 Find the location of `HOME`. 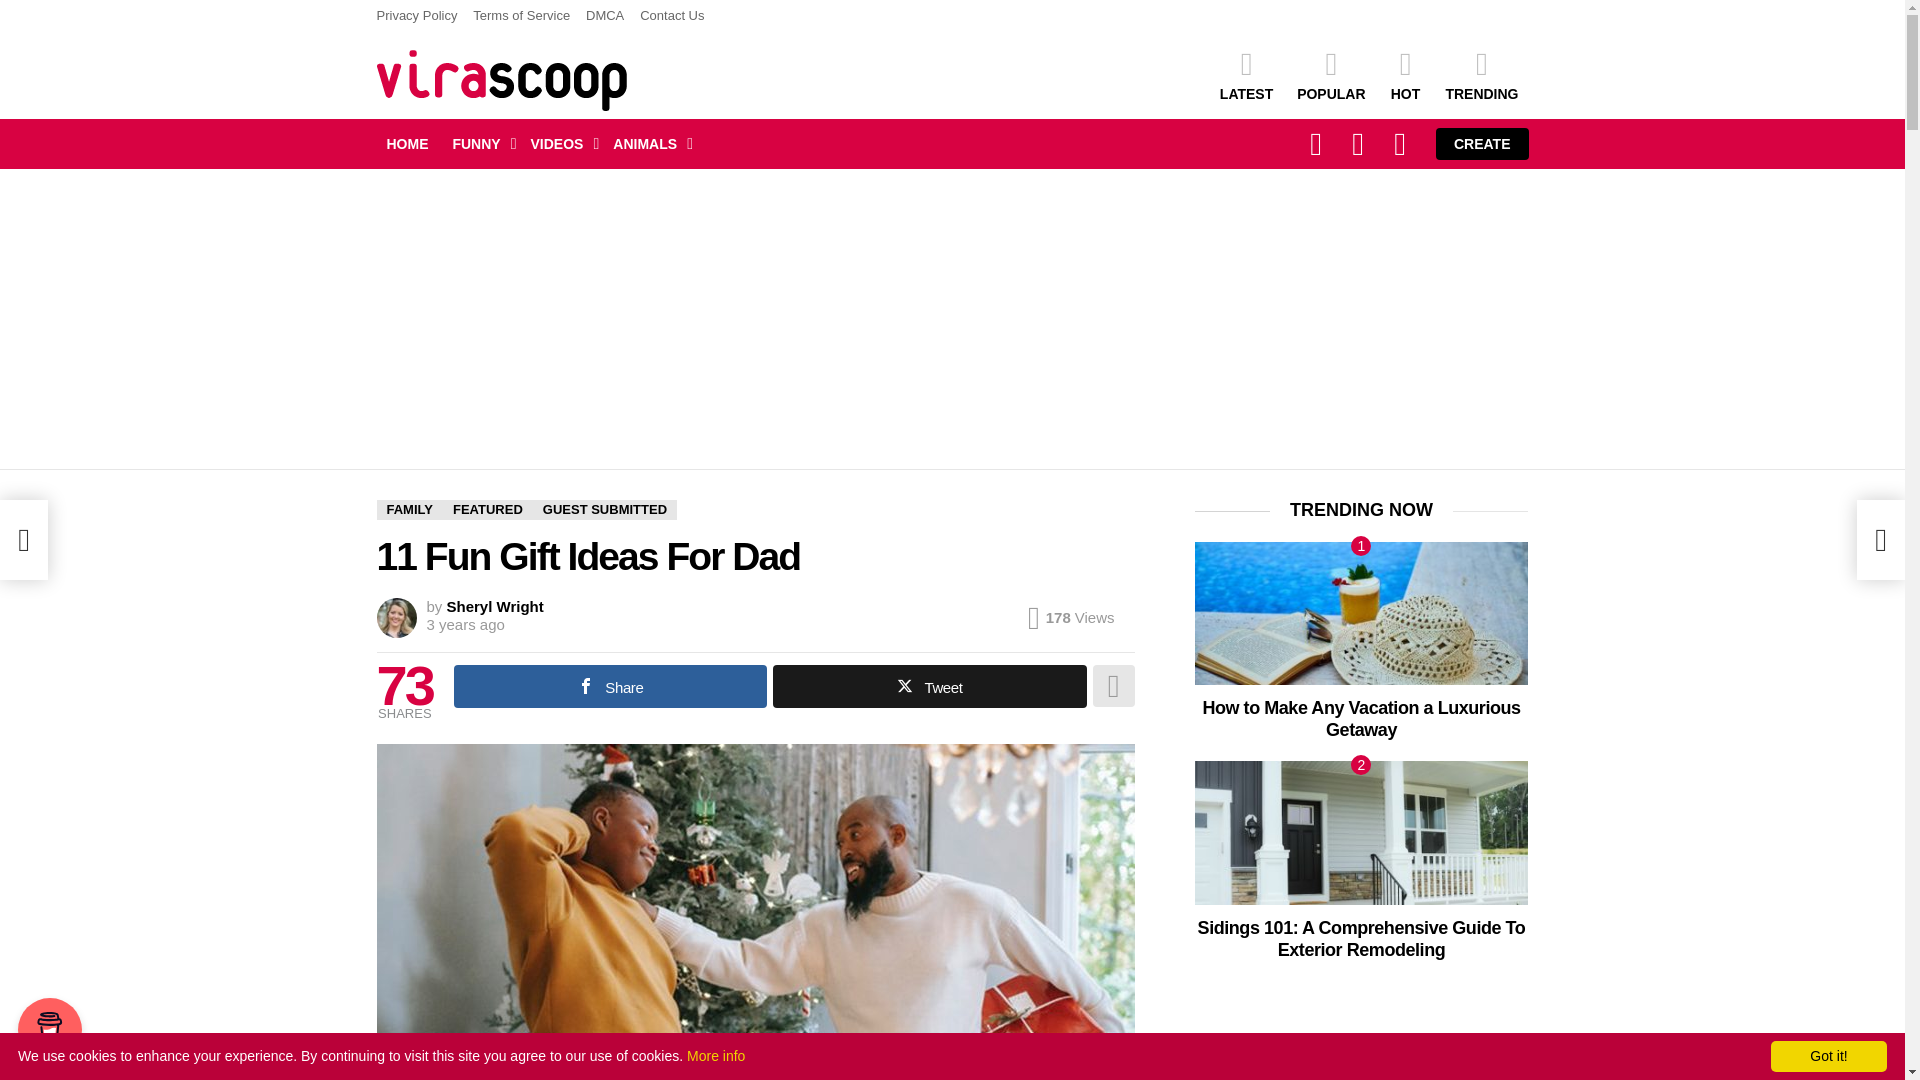

HOME is located at coordinates (406, 143).